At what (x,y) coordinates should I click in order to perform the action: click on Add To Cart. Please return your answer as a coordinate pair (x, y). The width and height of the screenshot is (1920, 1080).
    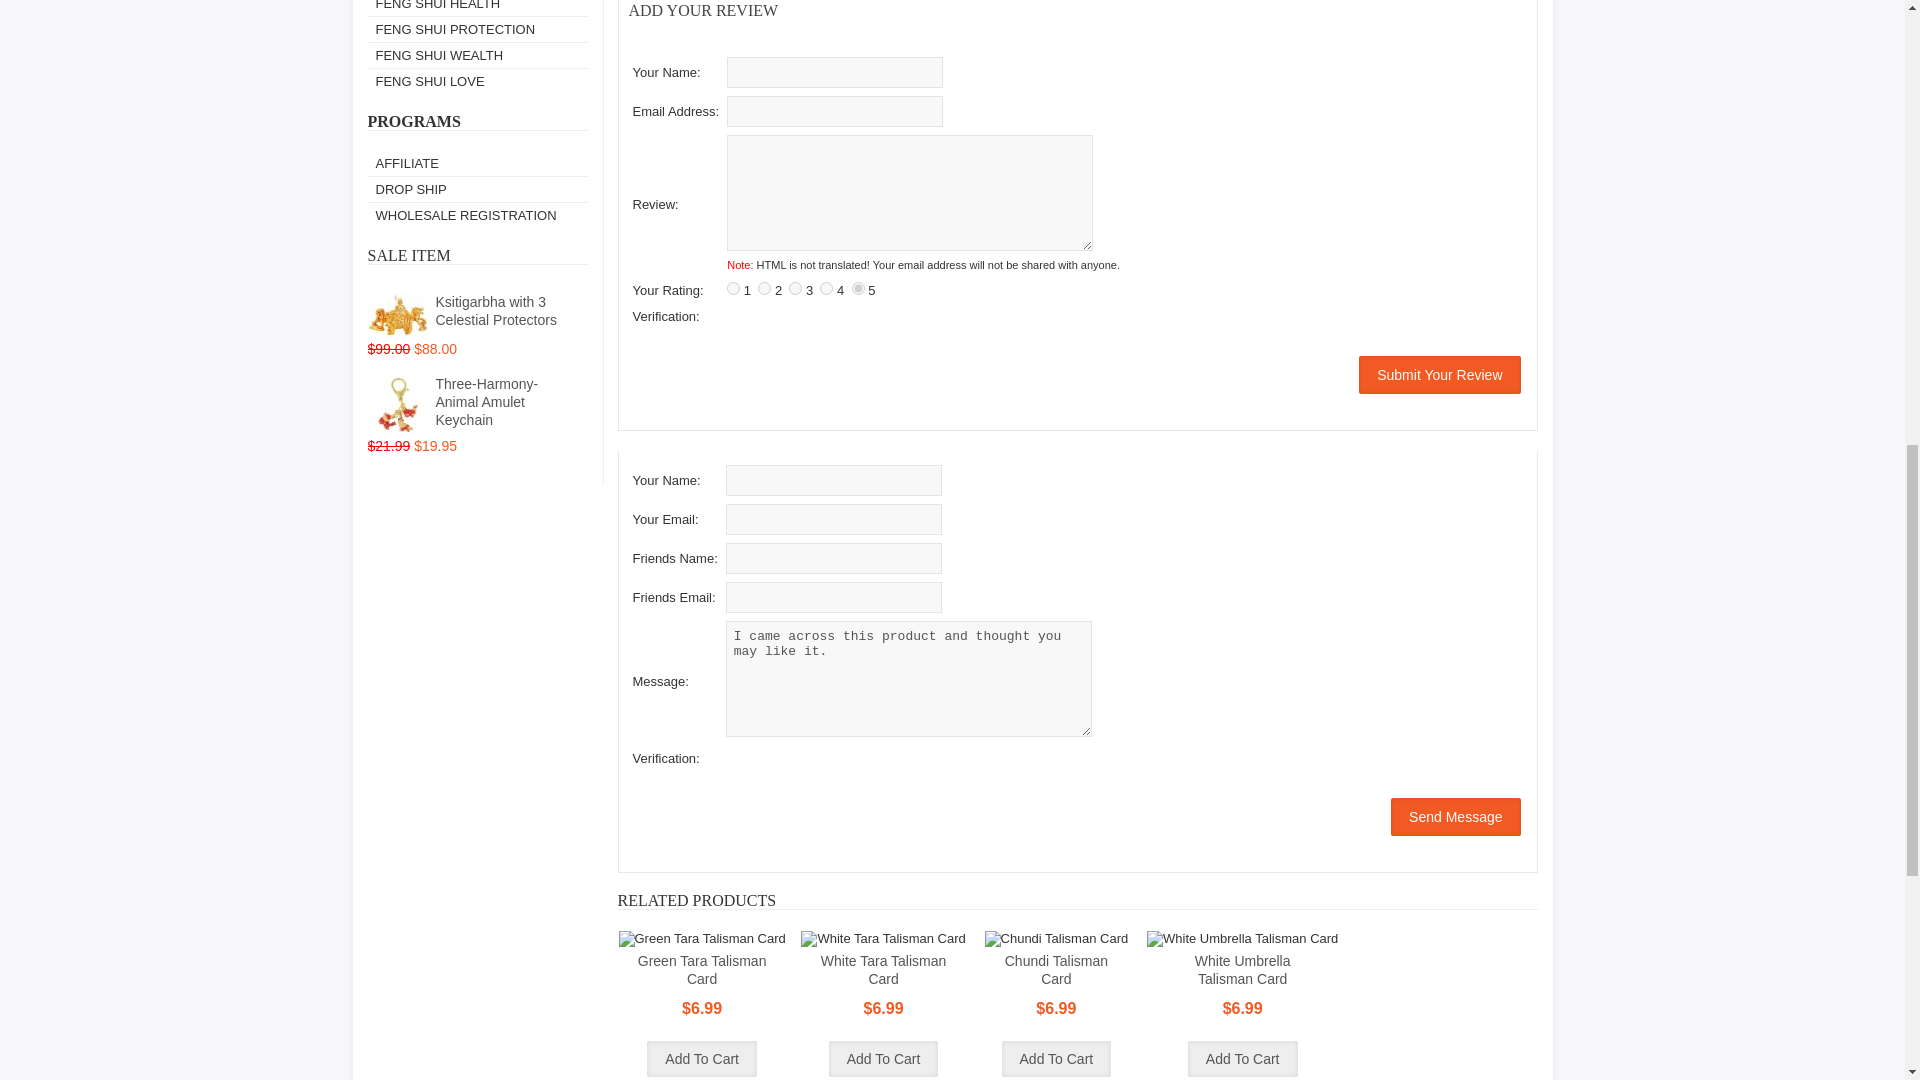
    Looking at the image, I should click on (702, 1058).